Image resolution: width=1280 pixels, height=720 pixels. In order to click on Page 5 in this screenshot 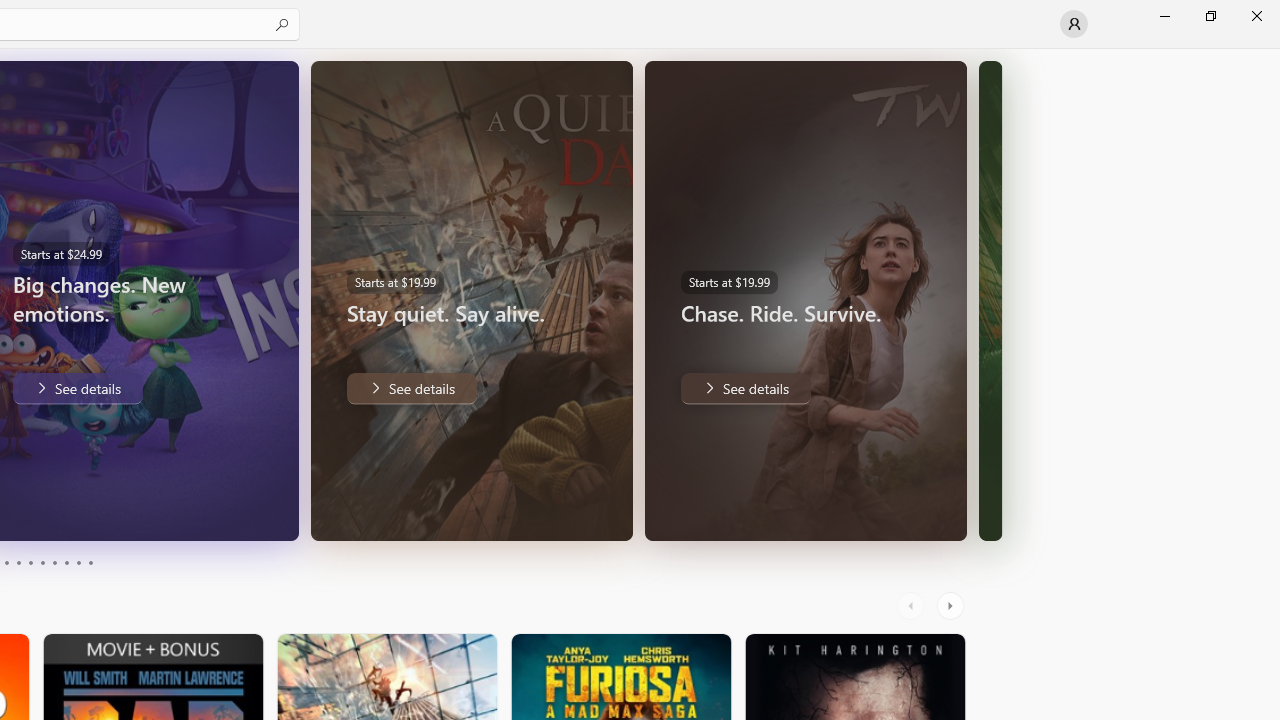, I will do `click(30, 562)`.